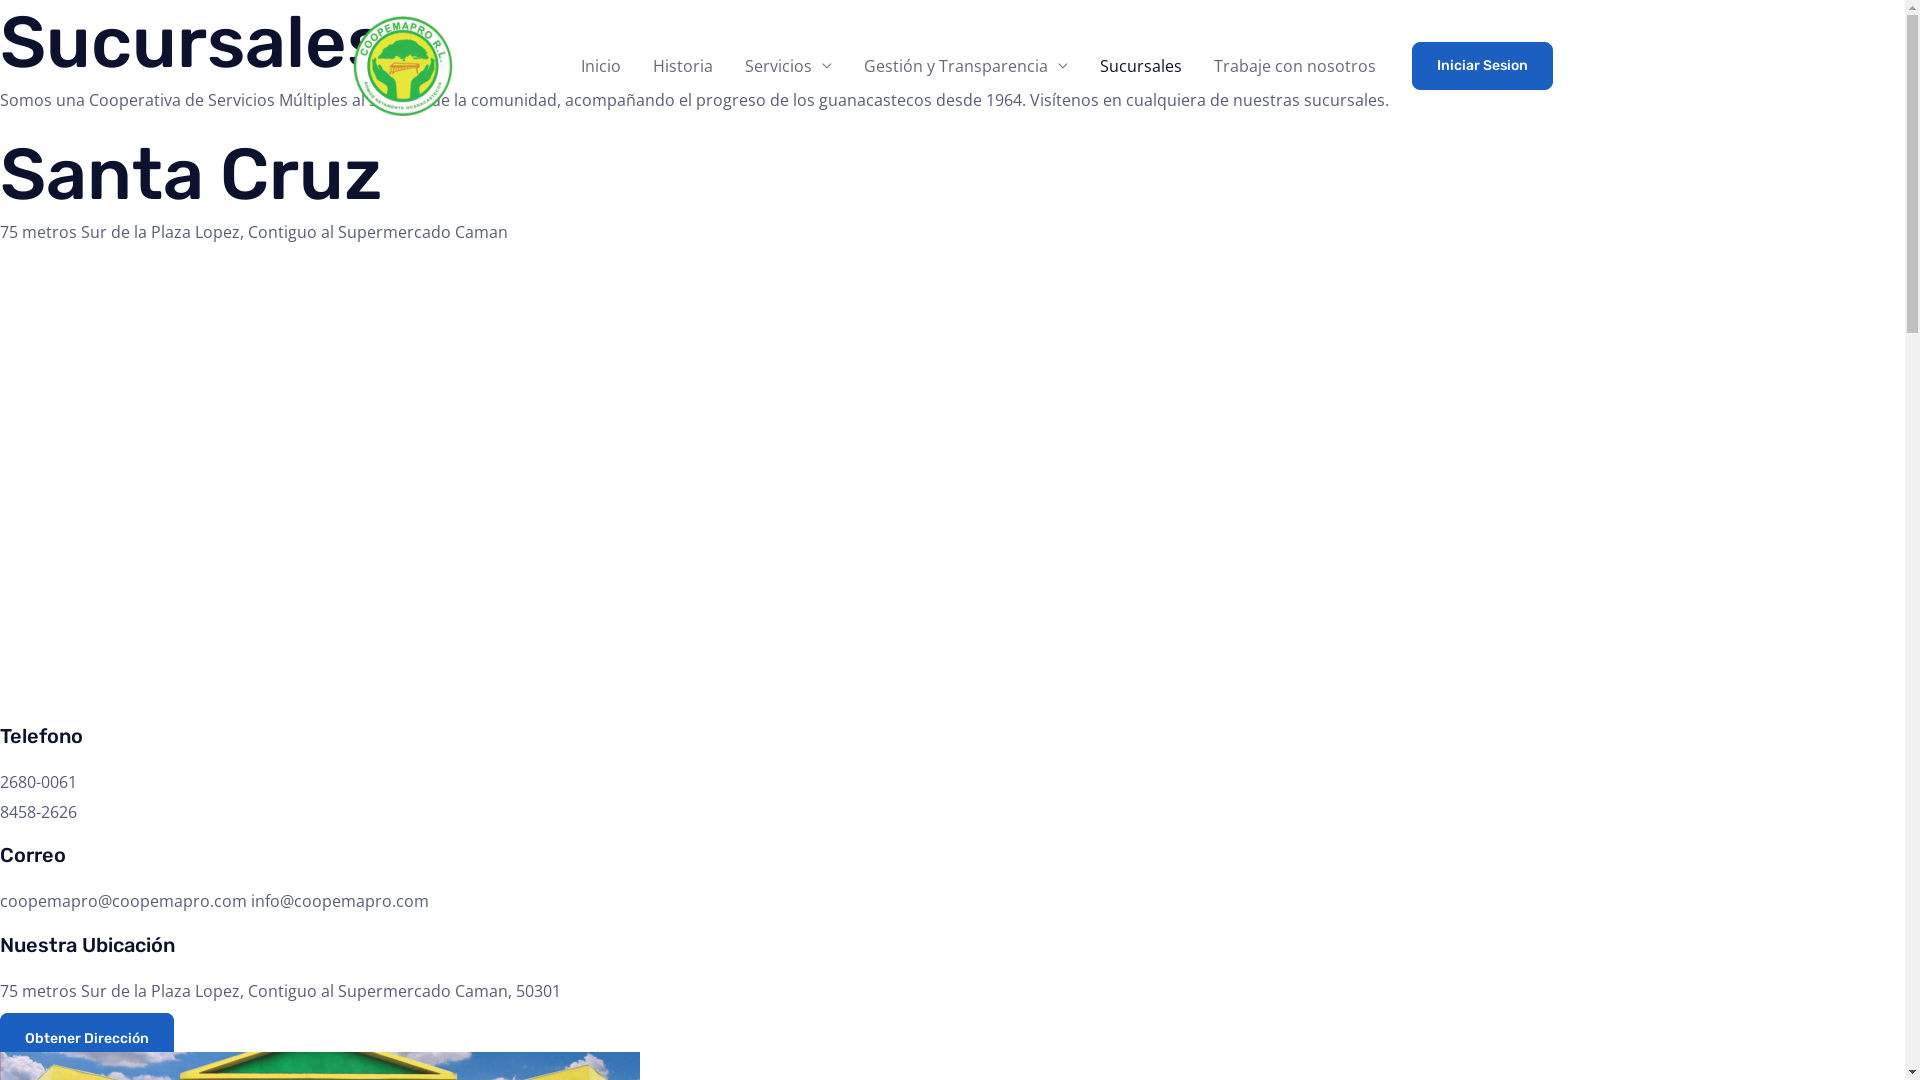 This screenshot has width=1920, height=1080. What do you see at coordinates (1482, 66) in the screenshot?
I see `Iniciar Sesion` at bounding box center [1482, 66].